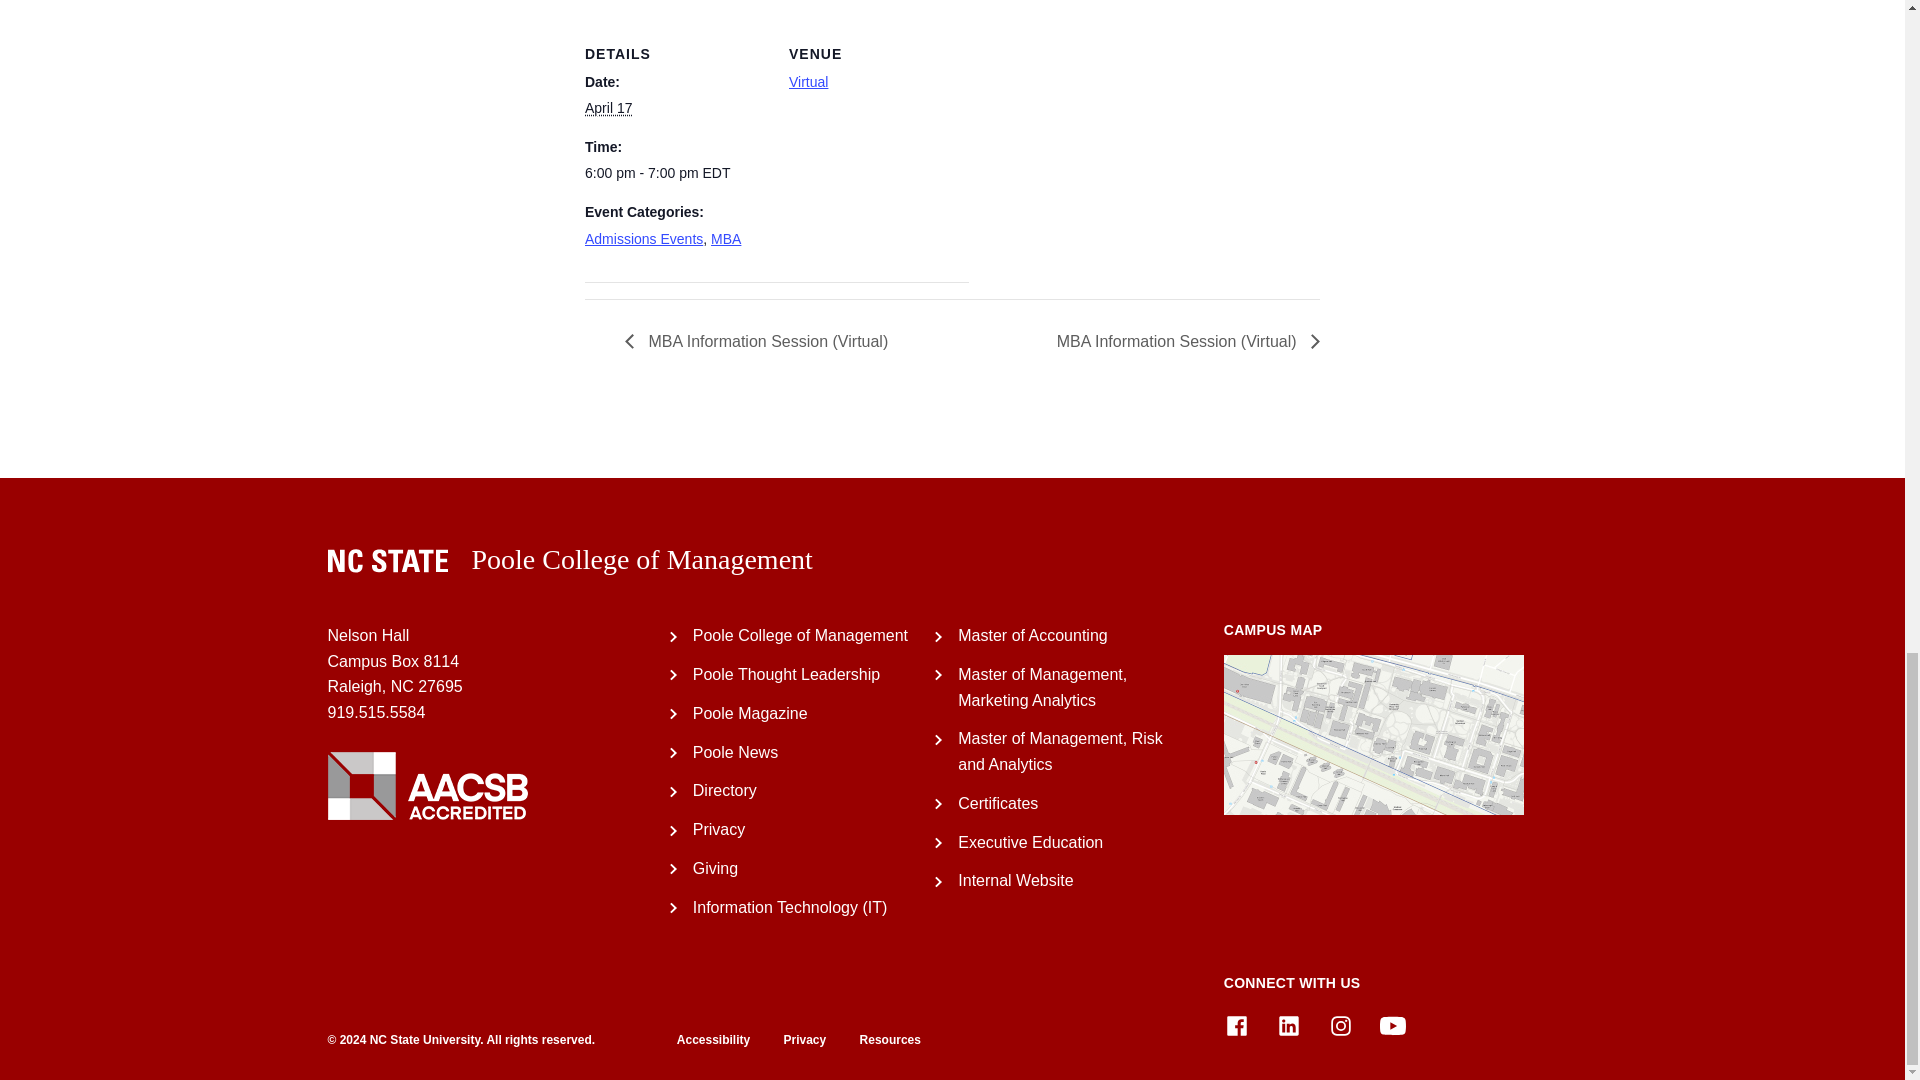 The height and width of the screenshot is (1080, 1920). Describe the element at coordinates (1340, 1026) in the screenshot. I see `Instagram` at that location.